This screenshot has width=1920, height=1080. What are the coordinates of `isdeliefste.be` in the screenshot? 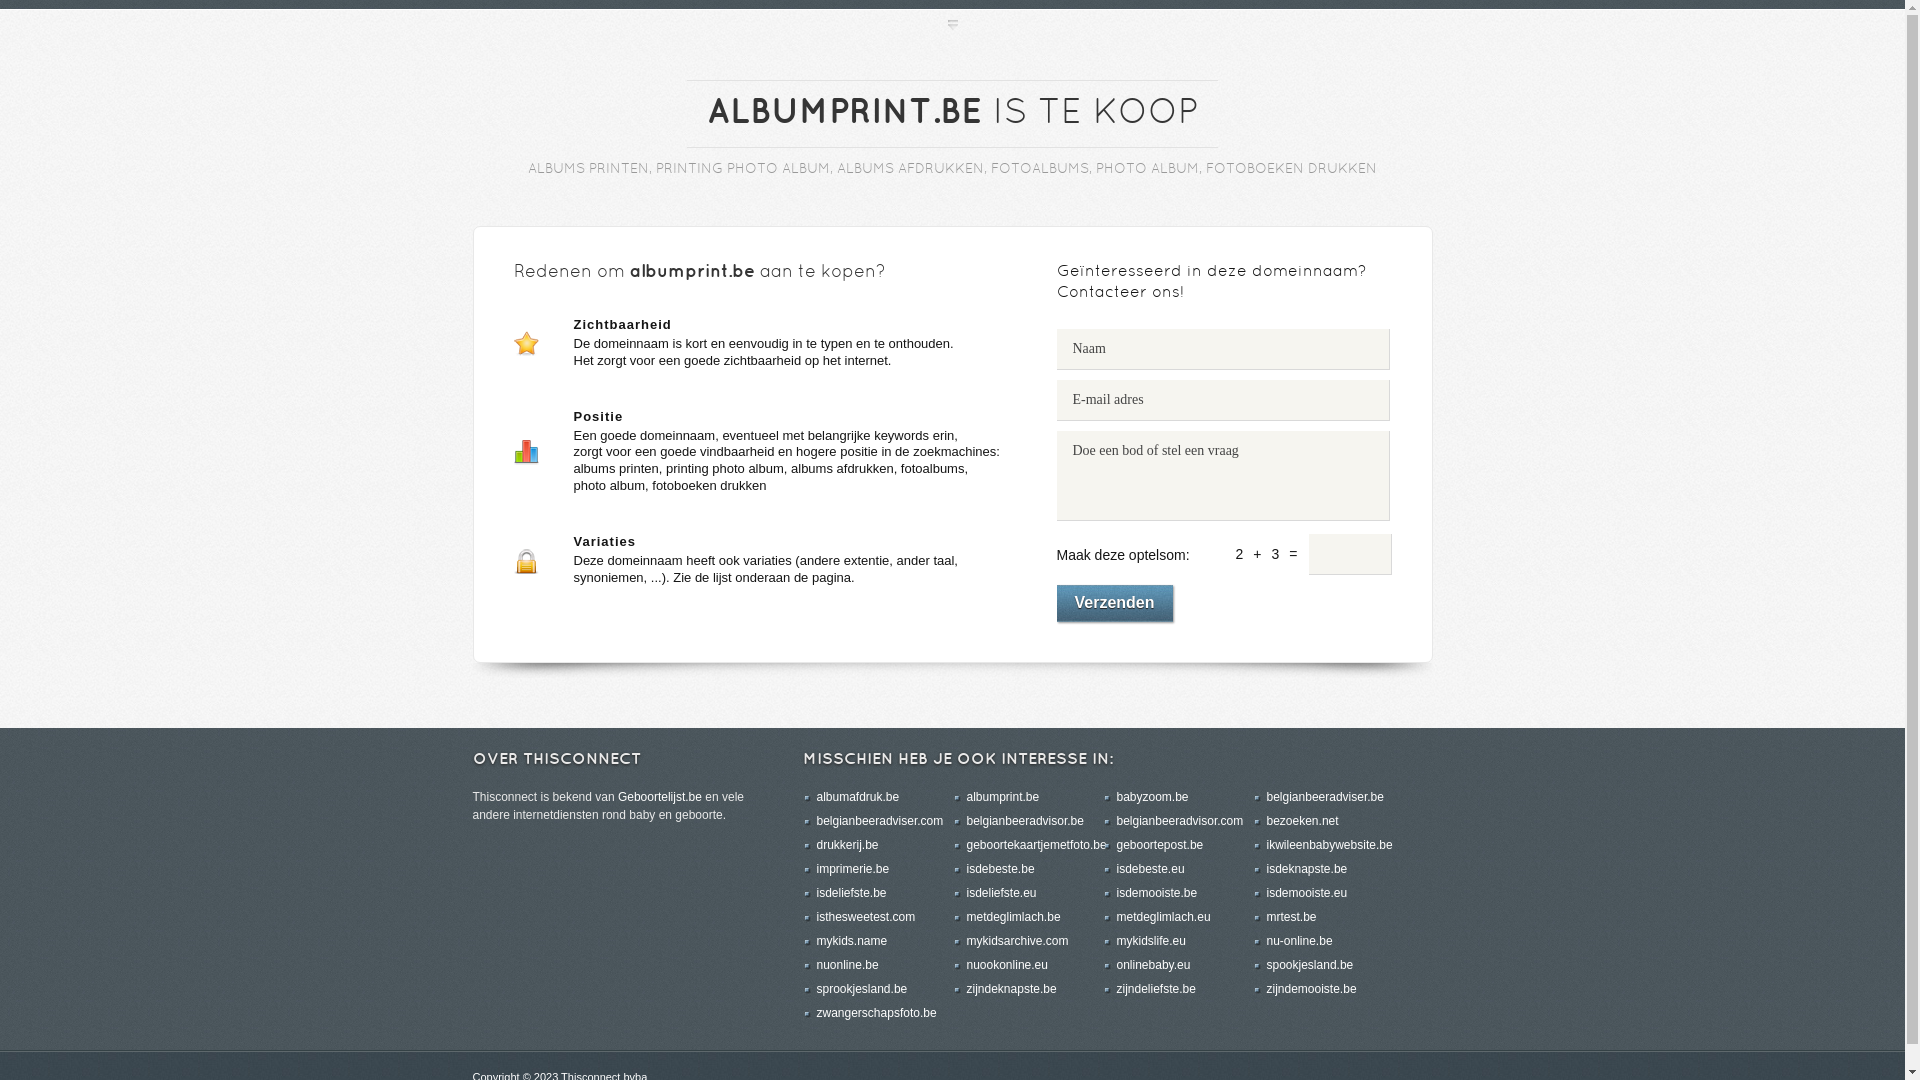 It's located at (851, 893).